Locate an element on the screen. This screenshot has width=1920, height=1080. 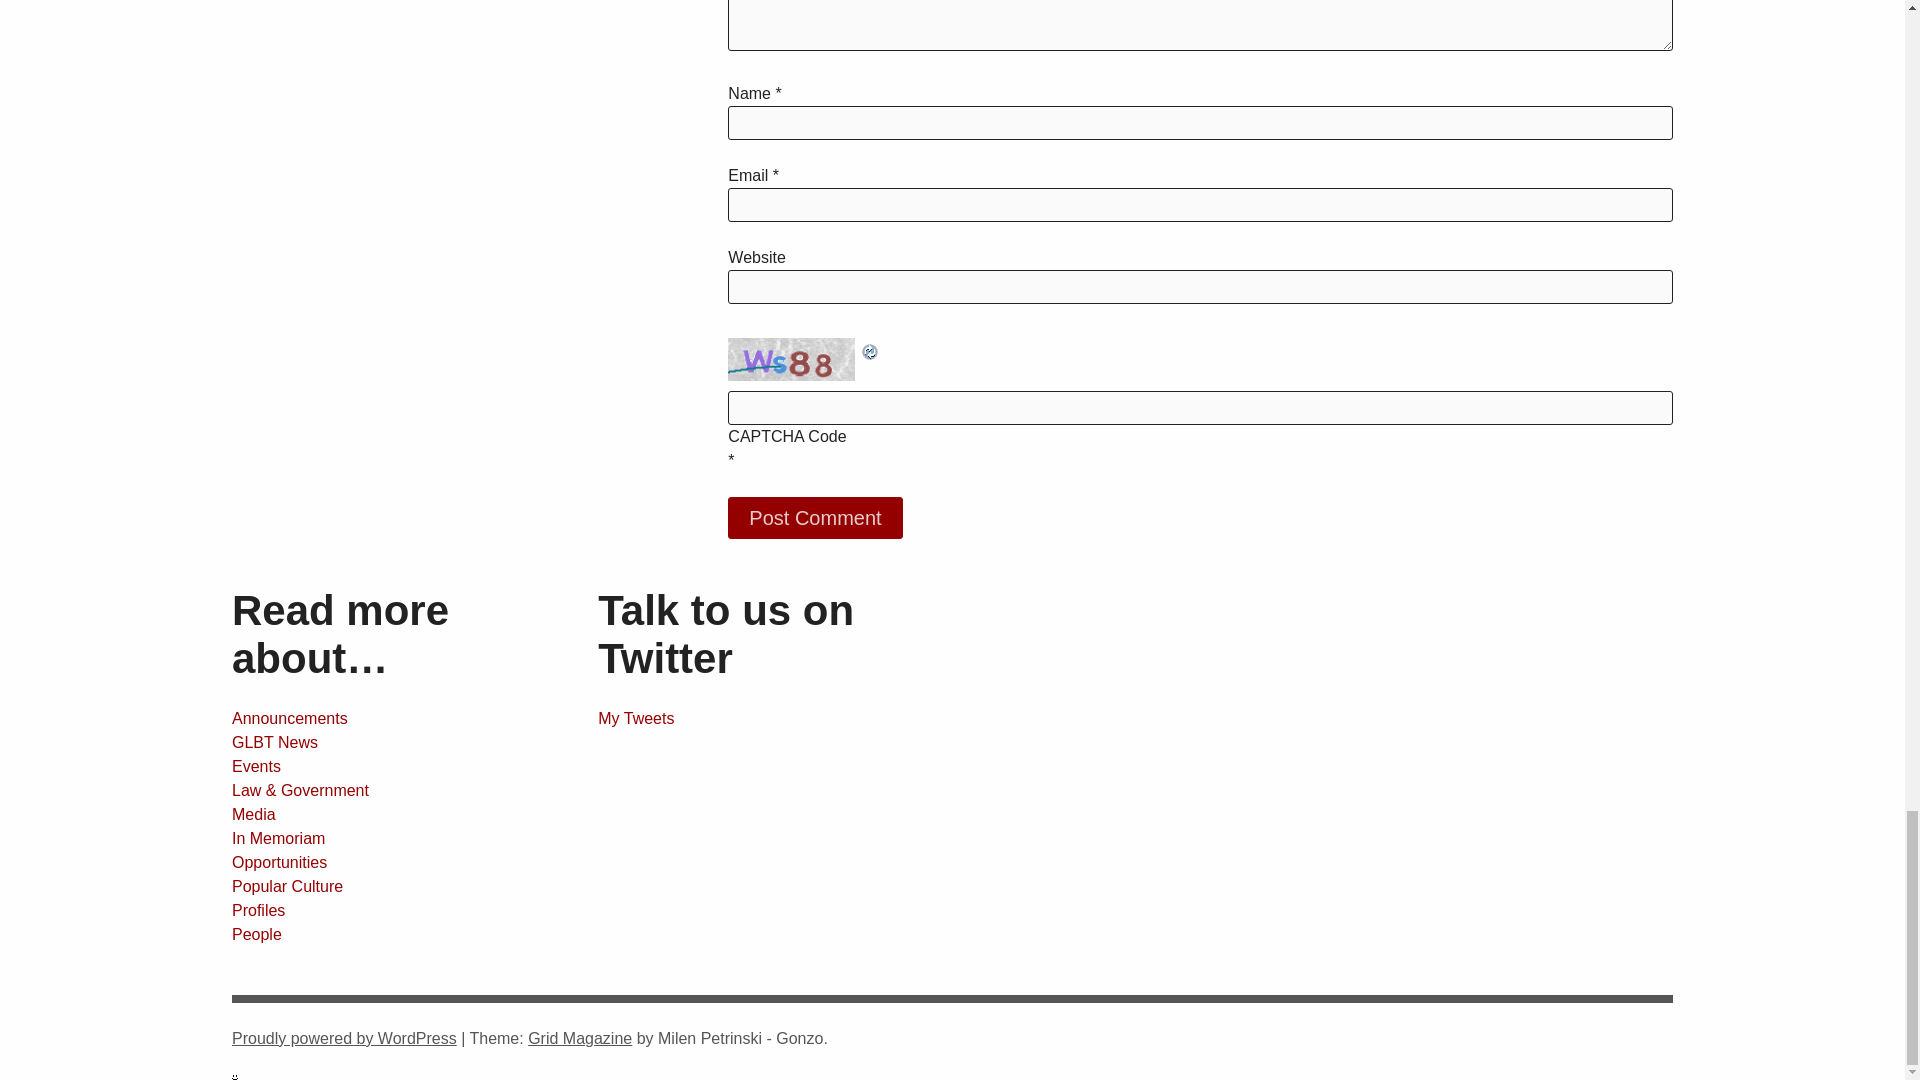
Popular Culture is located at coordinates (288, 886).